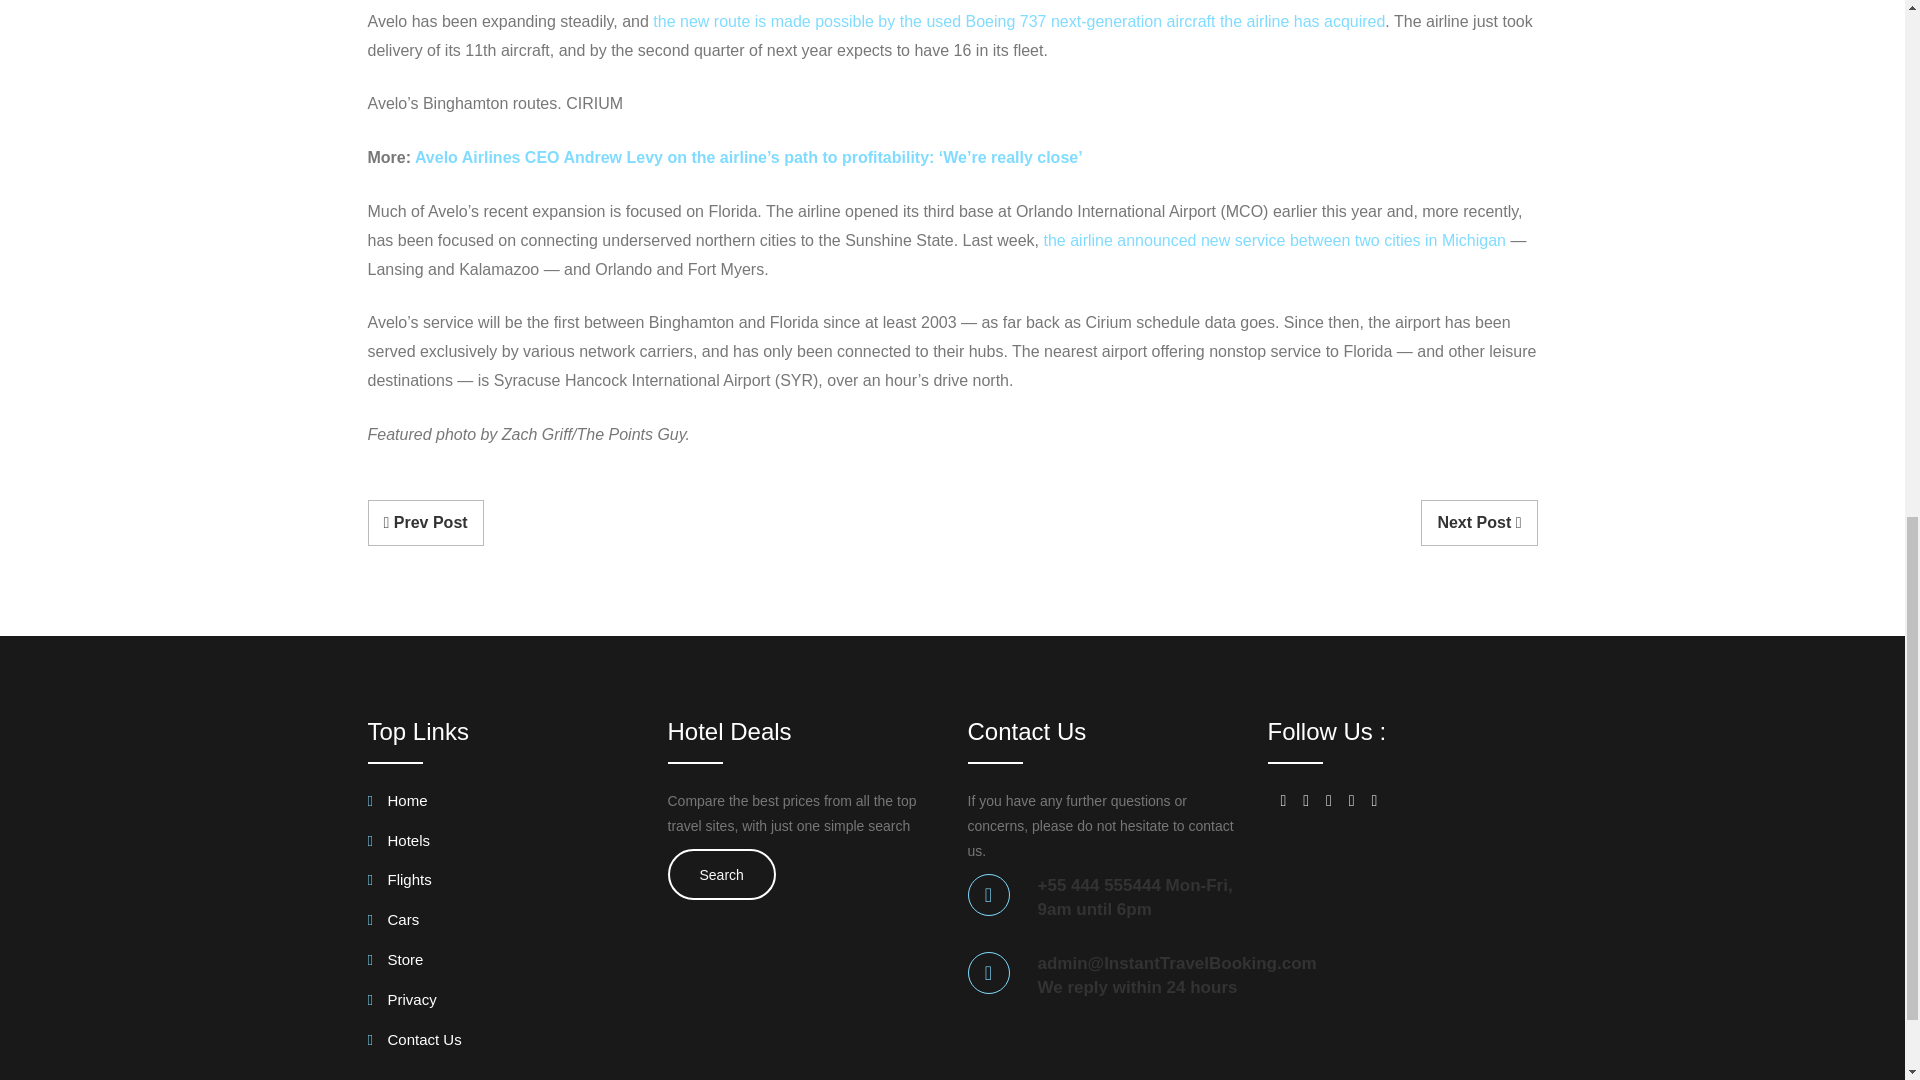 The width and height of the screenshot is (1920, 1080). Describe the element at coordinates (394, 923) in the screenshot. I see `Cars` at that location.